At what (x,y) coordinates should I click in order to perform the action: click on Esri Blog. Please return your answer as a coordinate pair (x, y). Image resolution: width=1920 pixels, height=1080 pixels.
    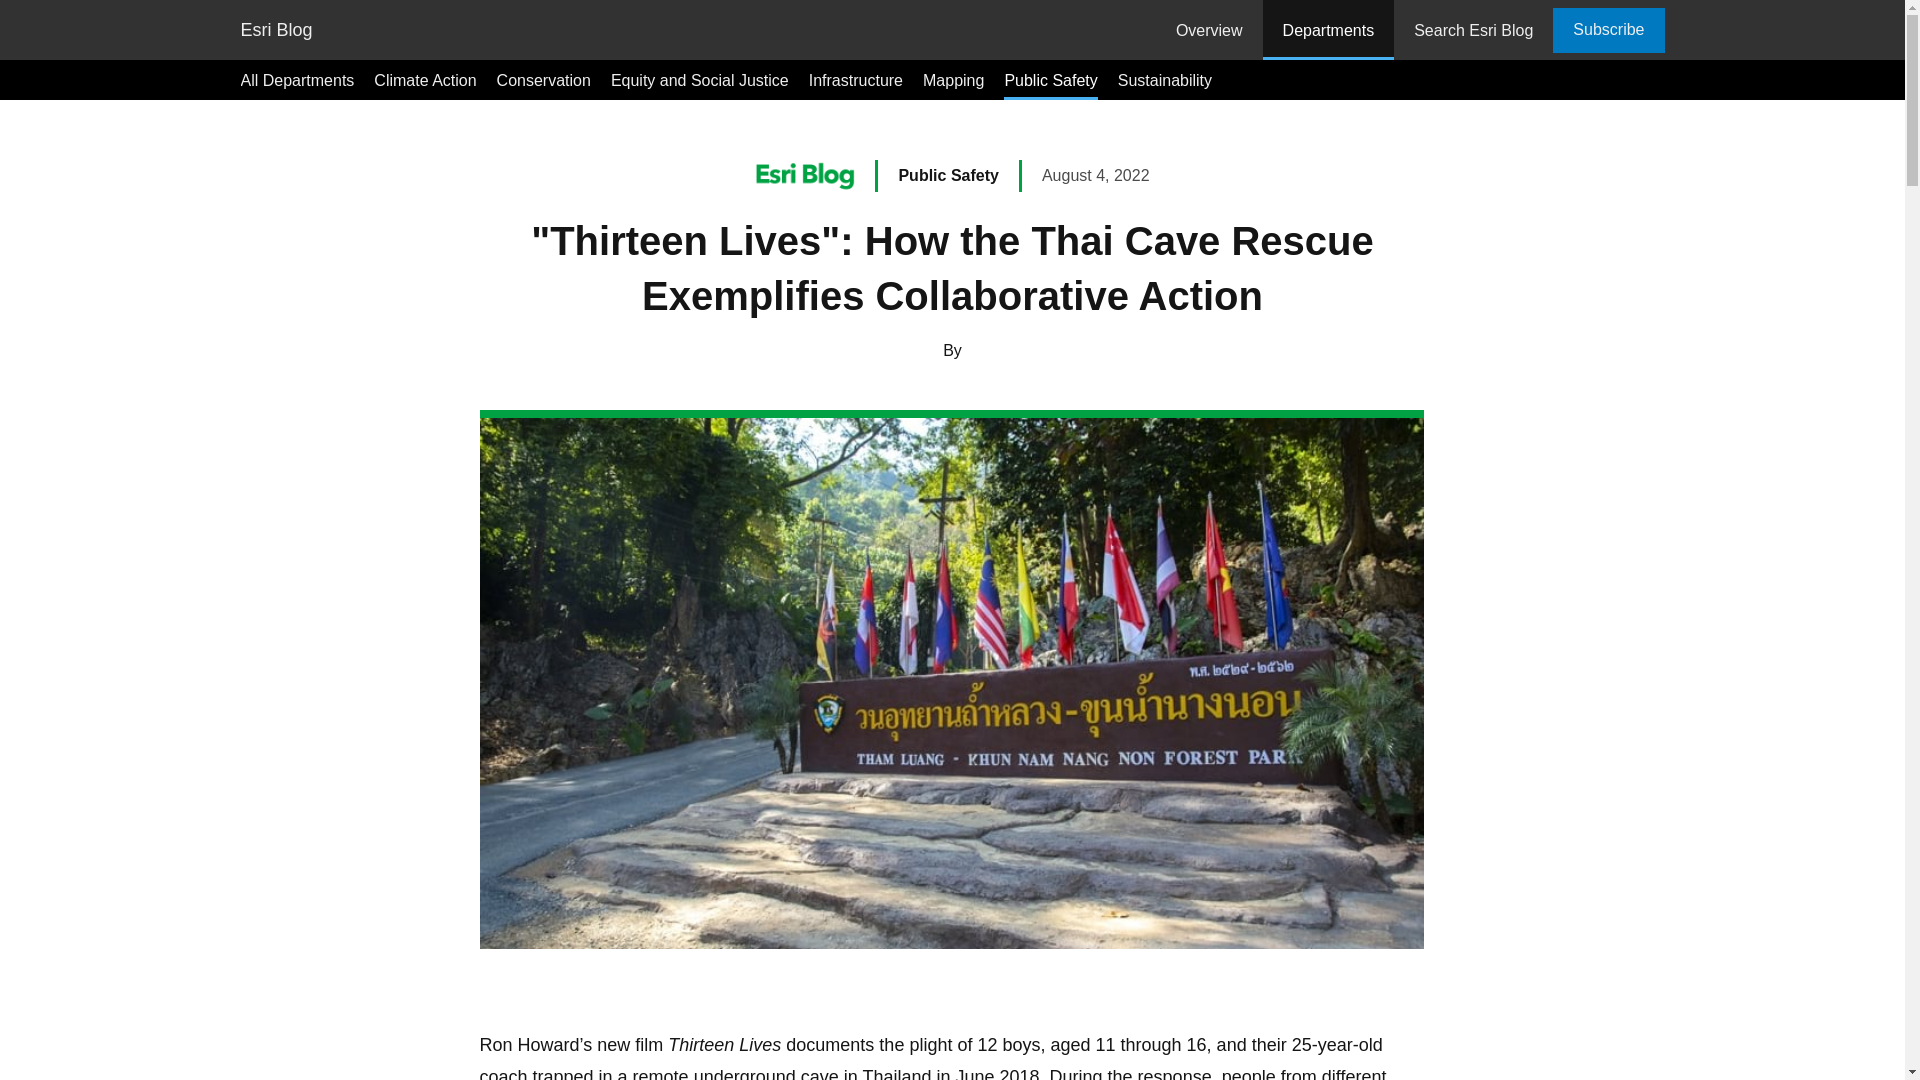
    Looking at the image, I should click on (276, 30).